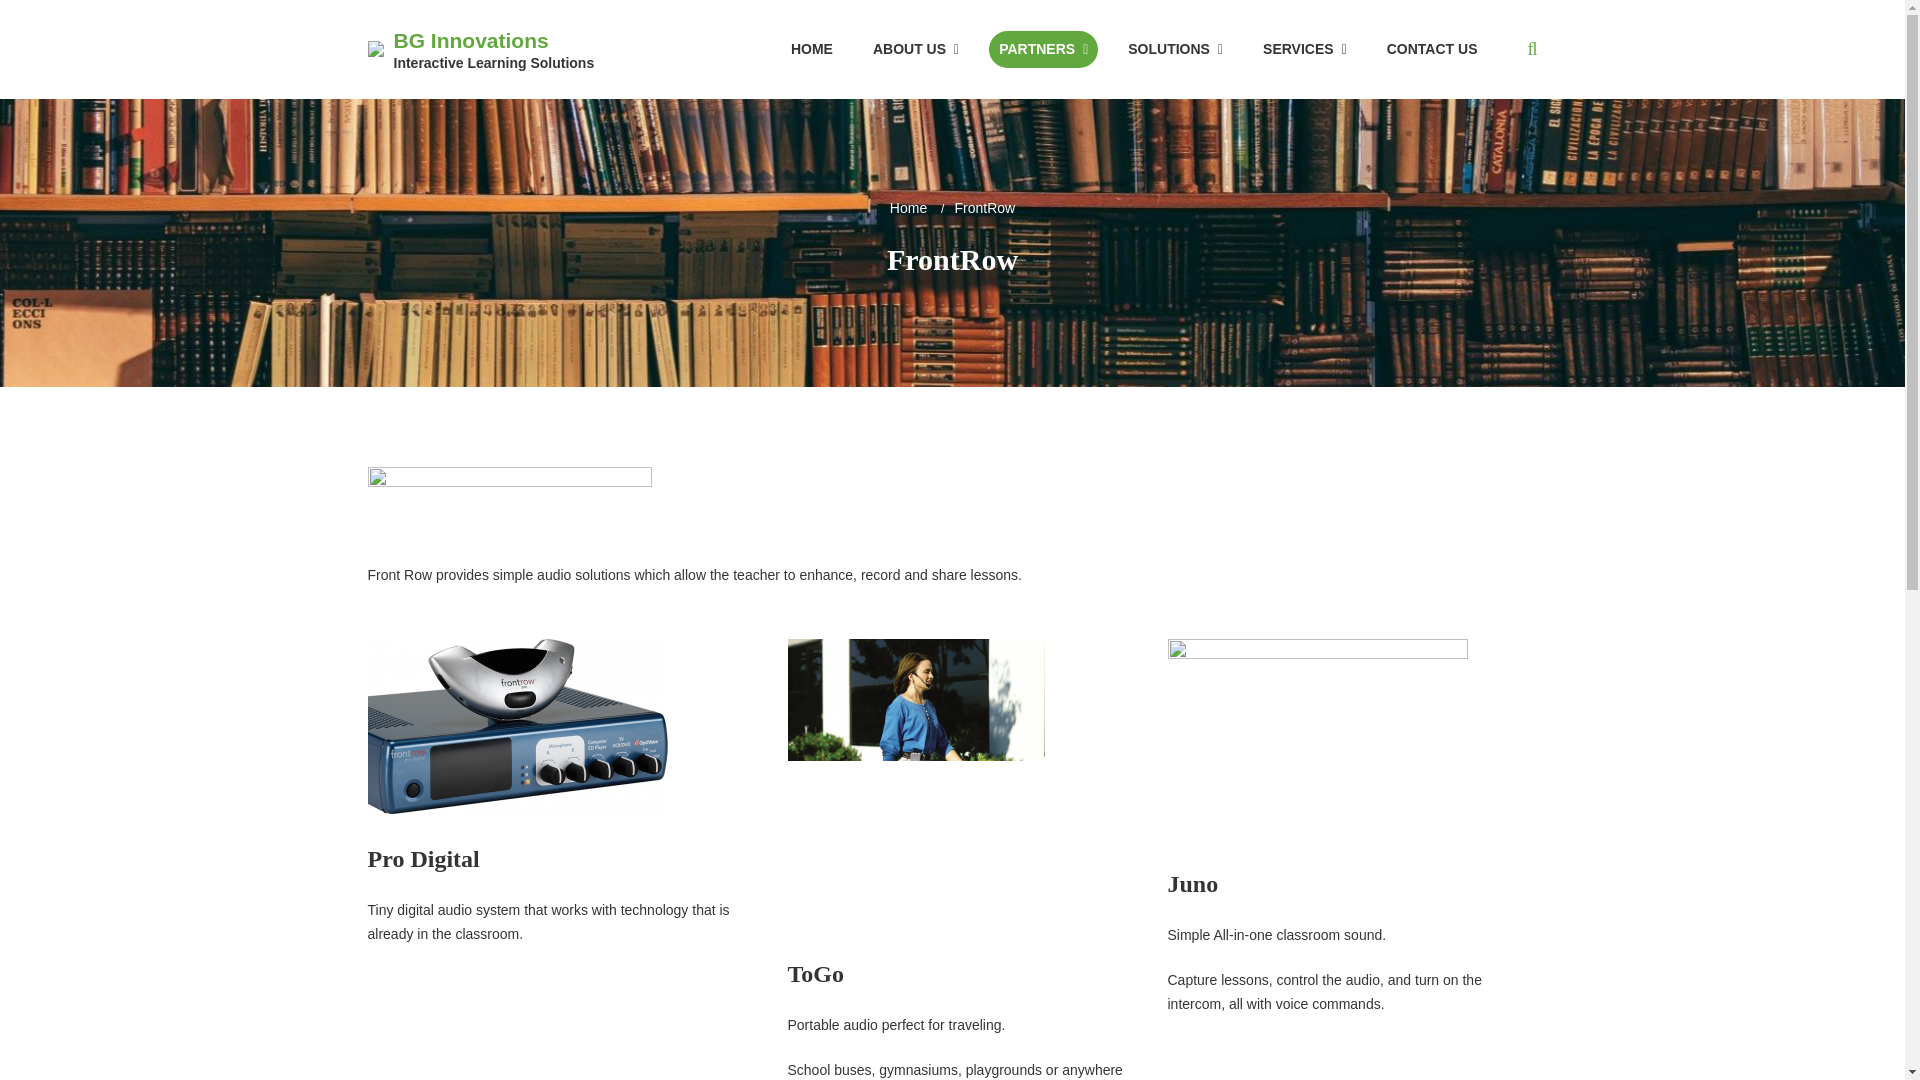  What do you see at coordinates (812, 50) in the screenshot?
I see `HOME` at bounding box center [812, 50].